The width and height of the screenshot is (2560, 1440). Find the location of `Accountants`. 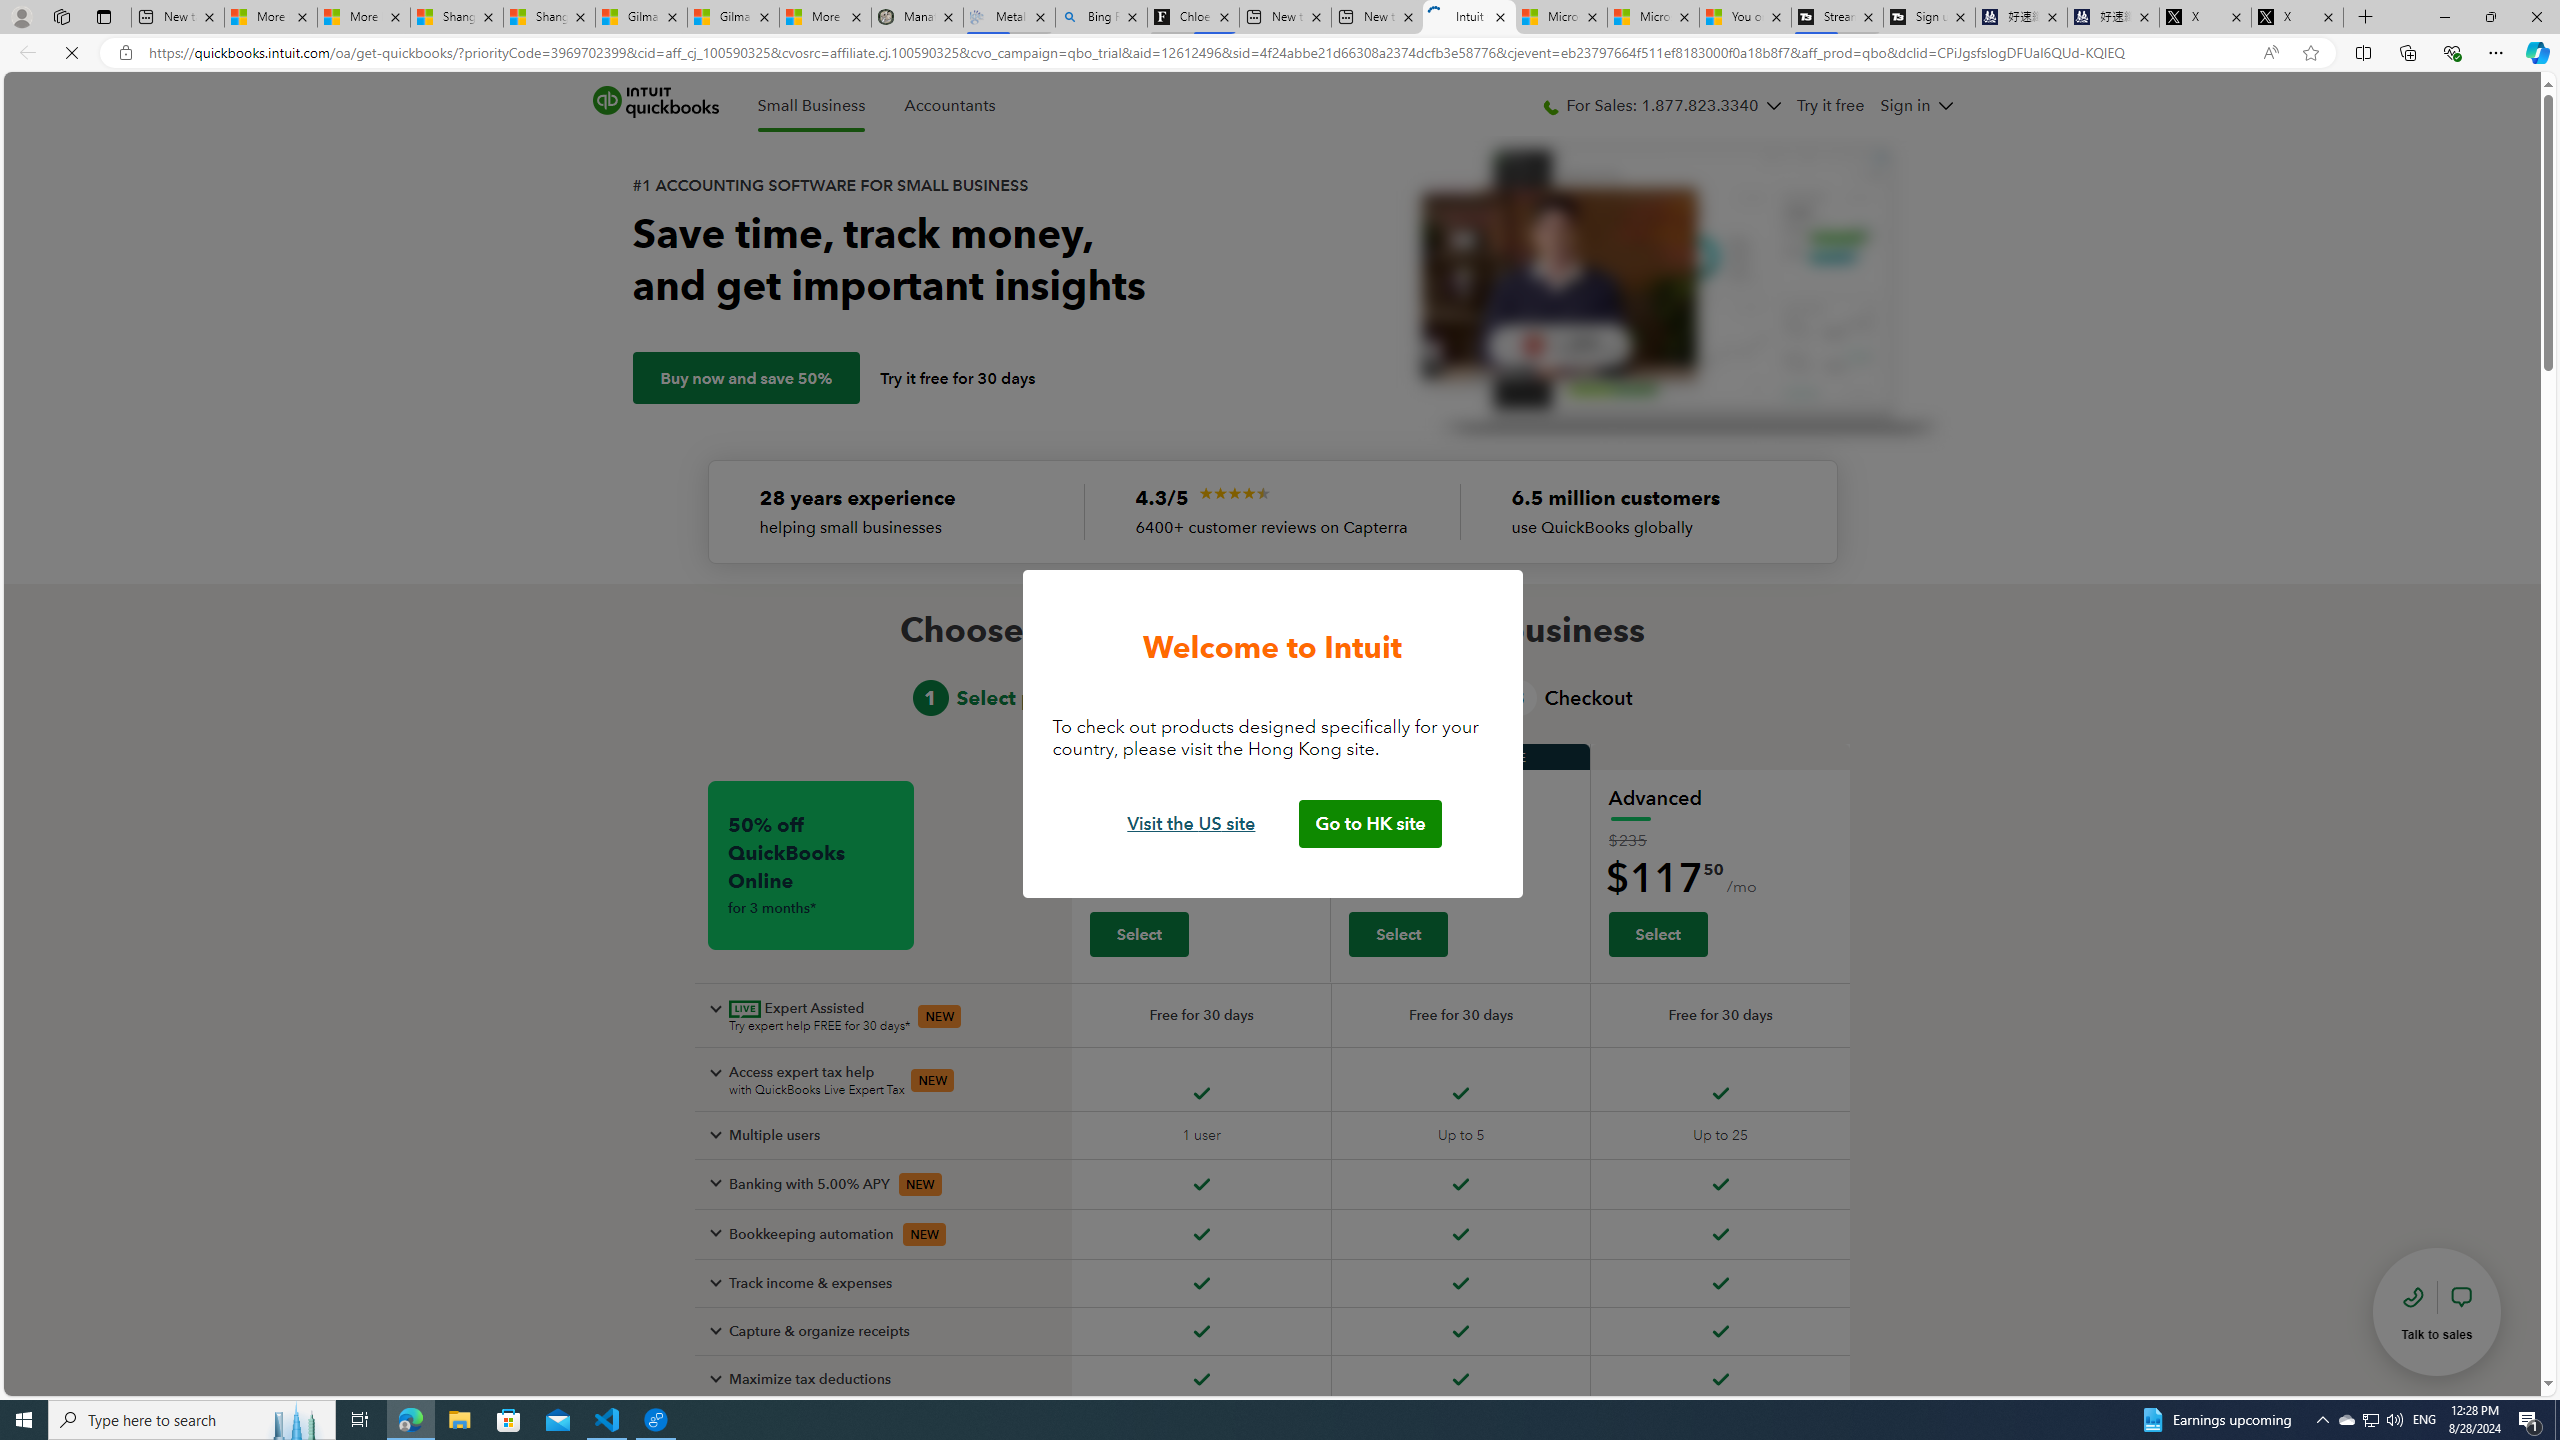

Accountants is located at coordinates (950, 106).